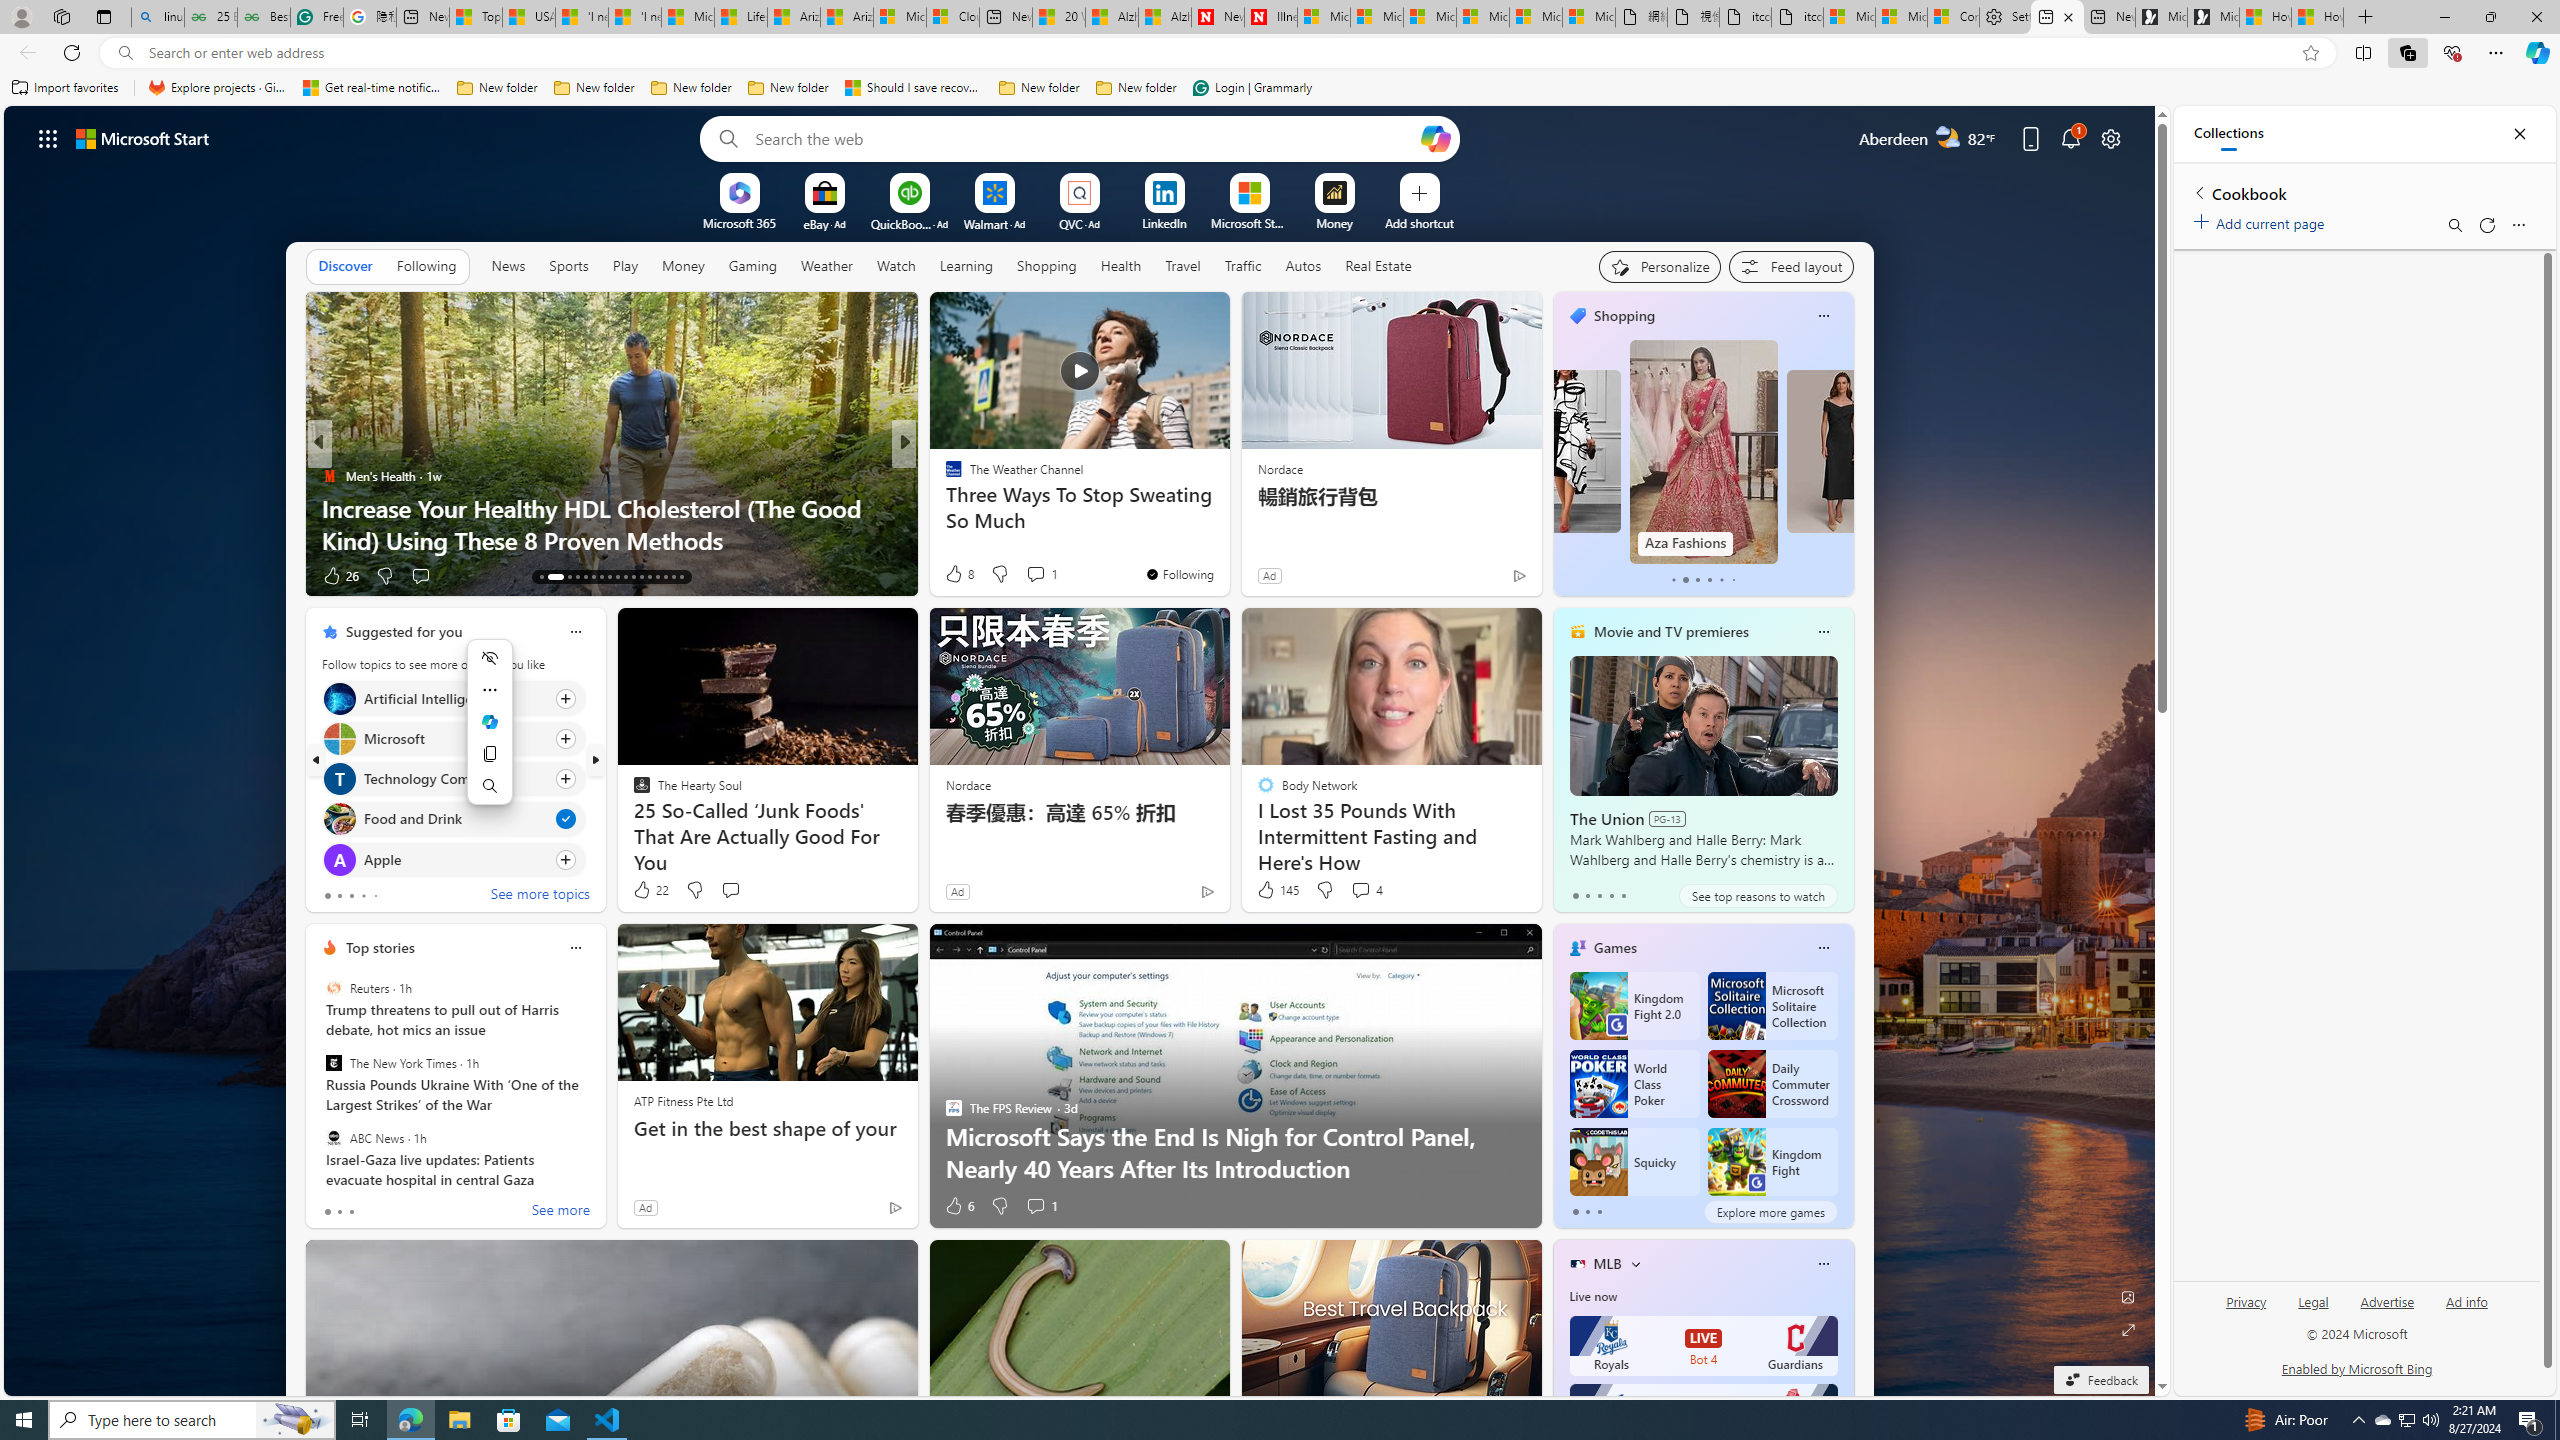  I want to click on Shopping, so click(1622, 316).